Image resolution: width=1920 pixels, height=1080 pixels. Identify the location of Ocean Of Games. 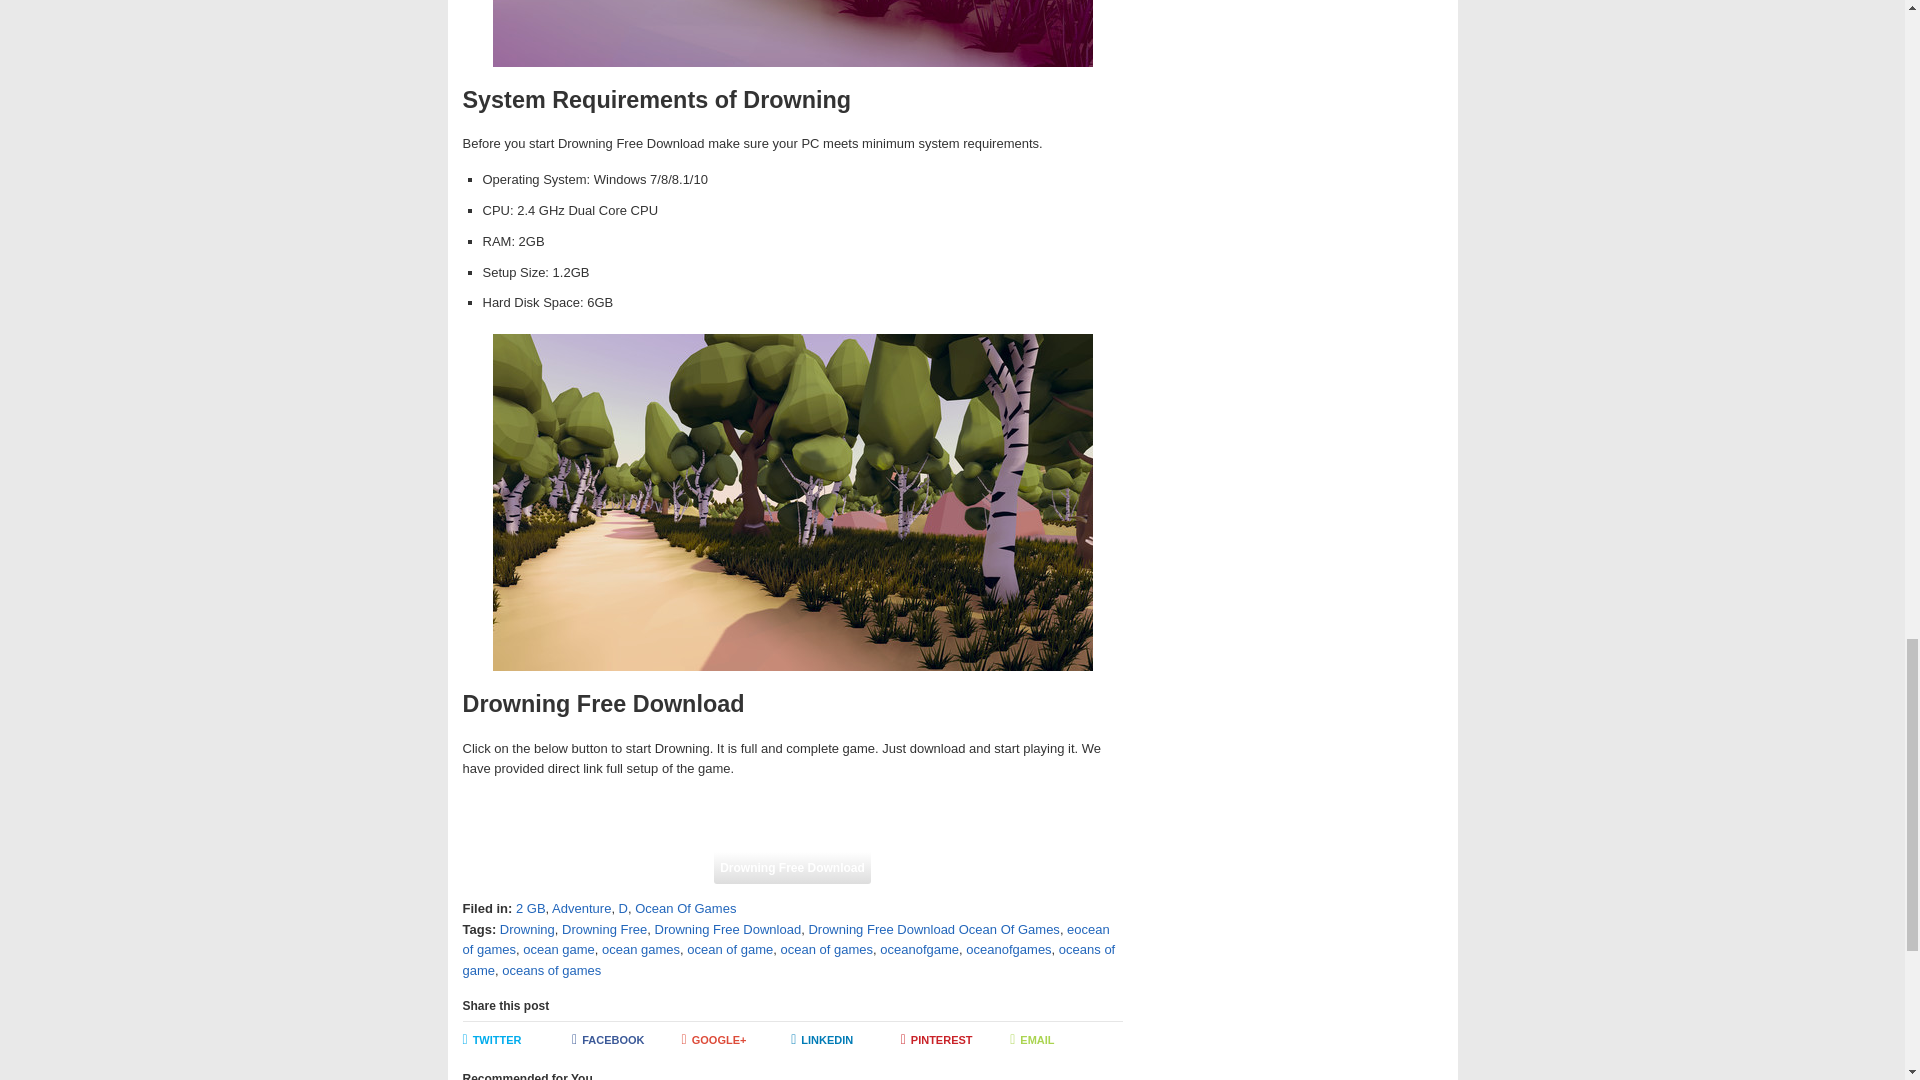
(685, 908).